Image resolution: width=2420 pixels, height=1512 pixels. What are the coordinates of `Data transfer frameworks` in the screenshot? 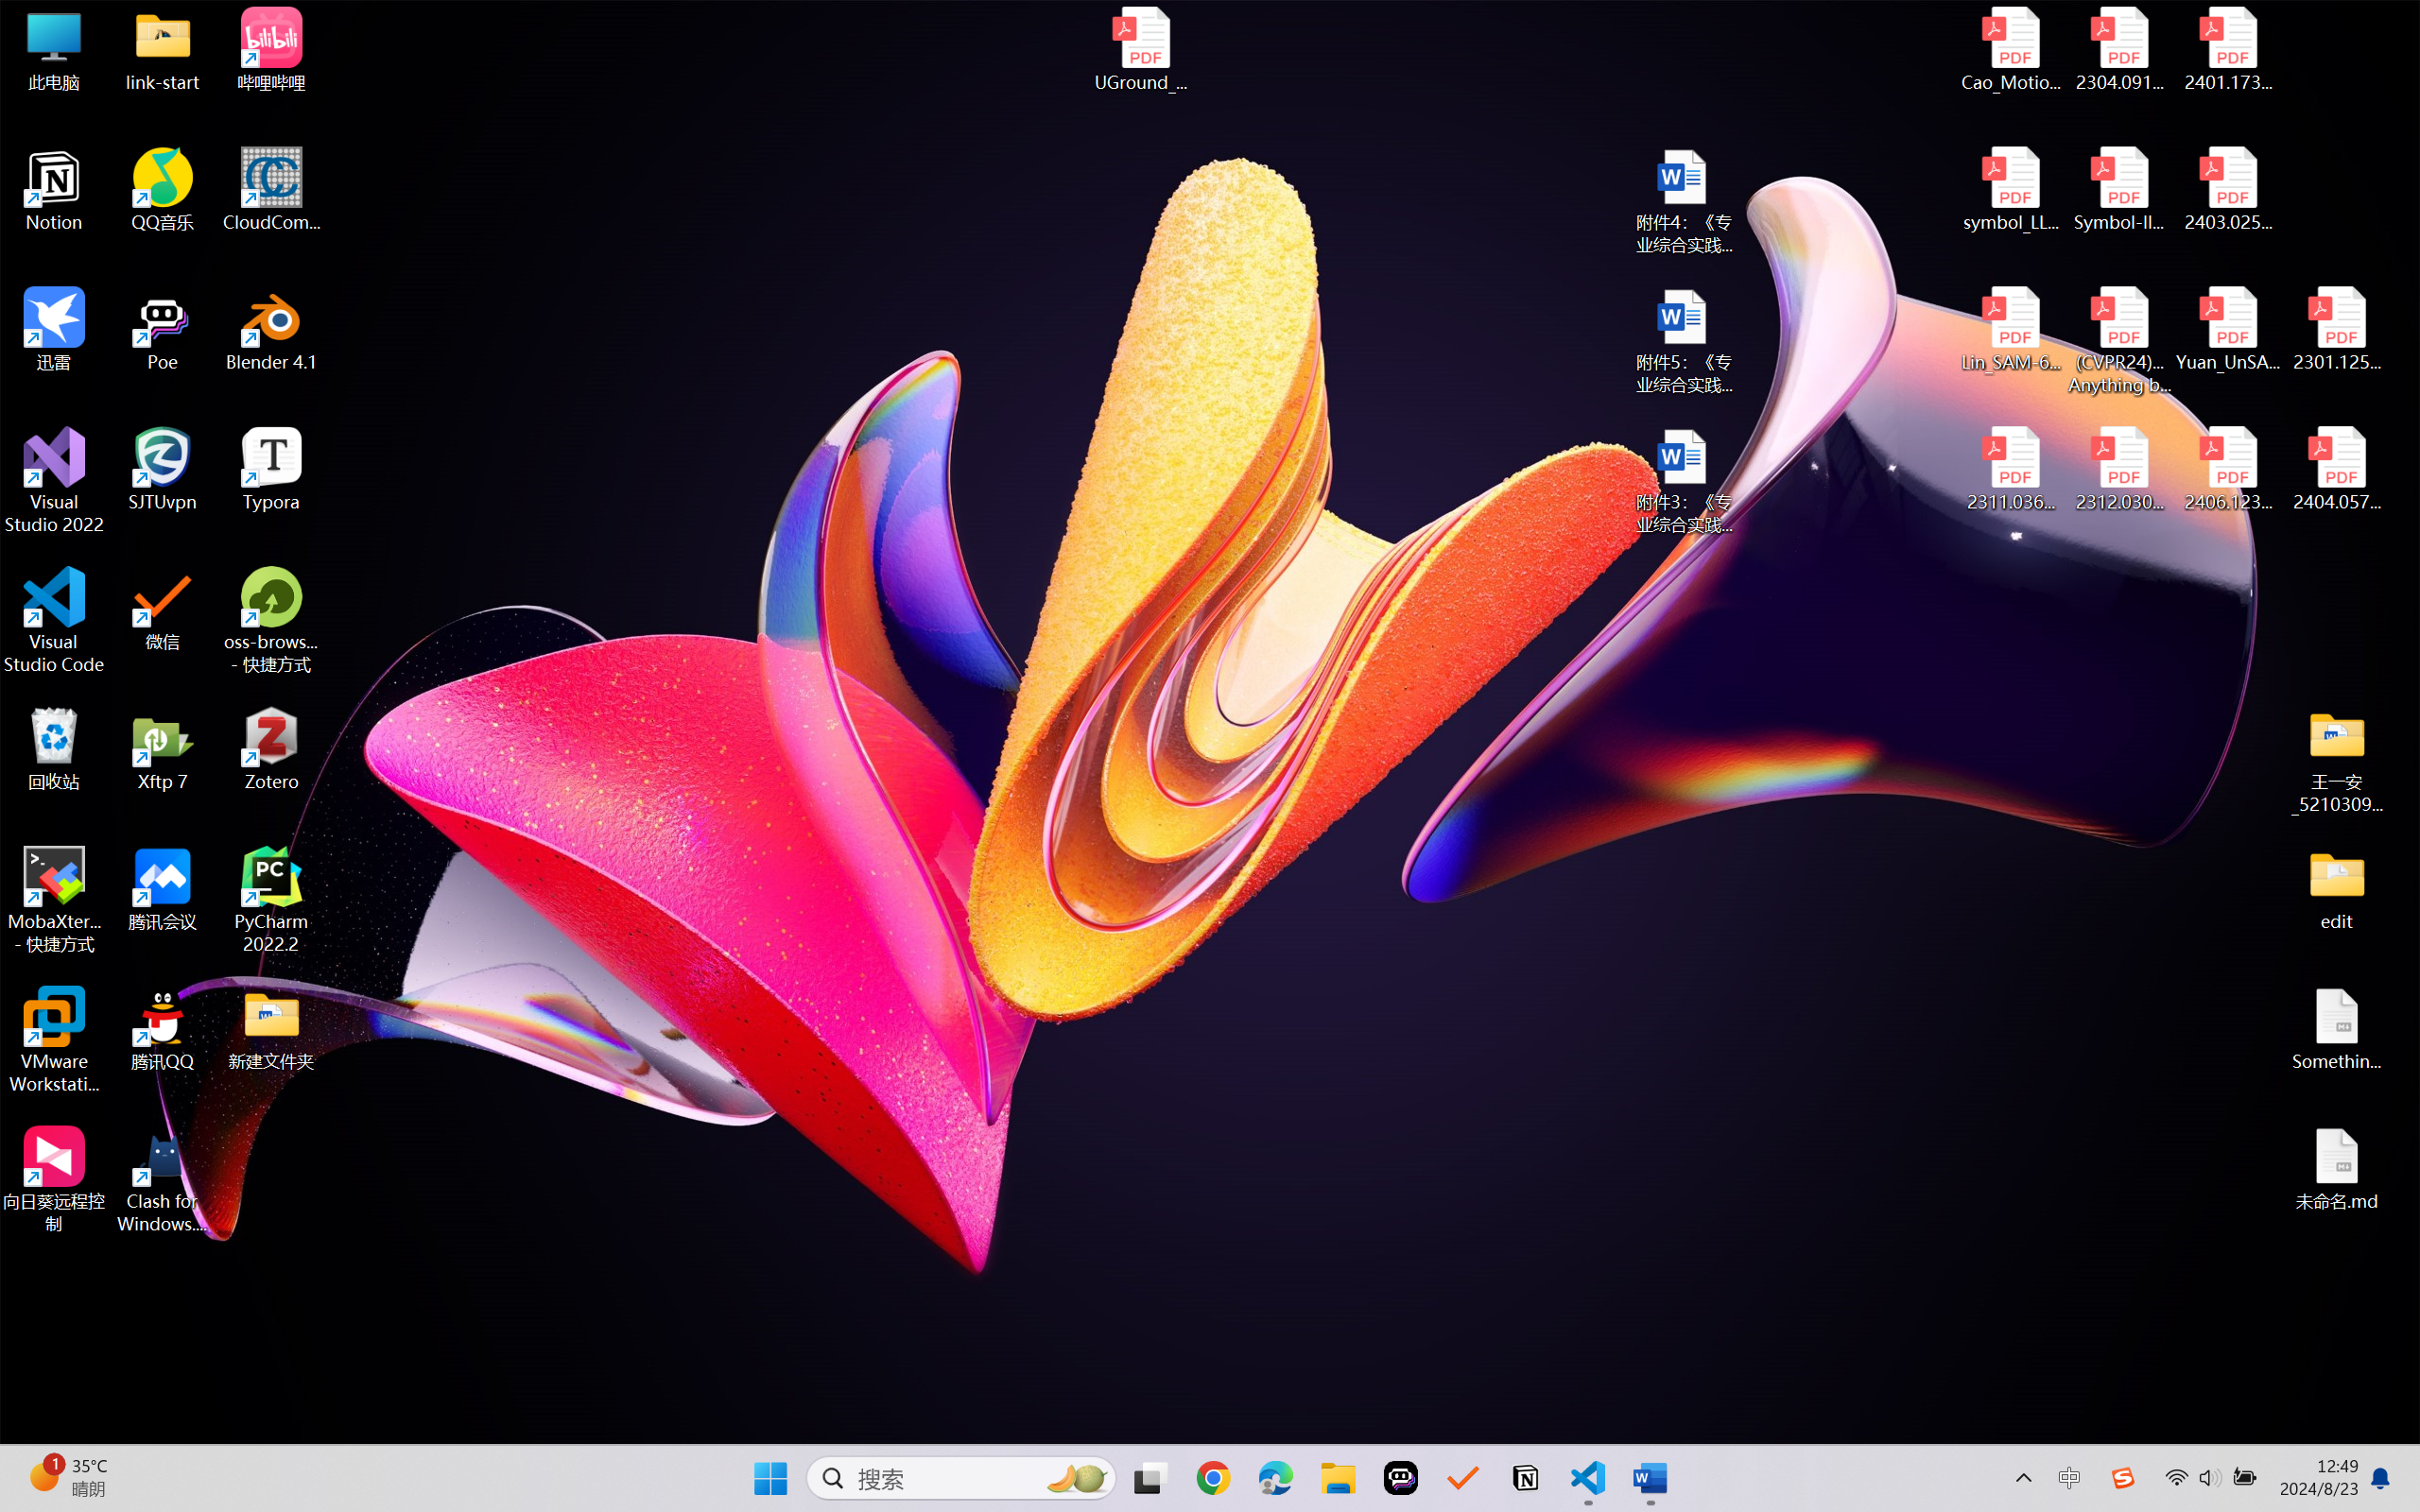 It's located at (144, 274).